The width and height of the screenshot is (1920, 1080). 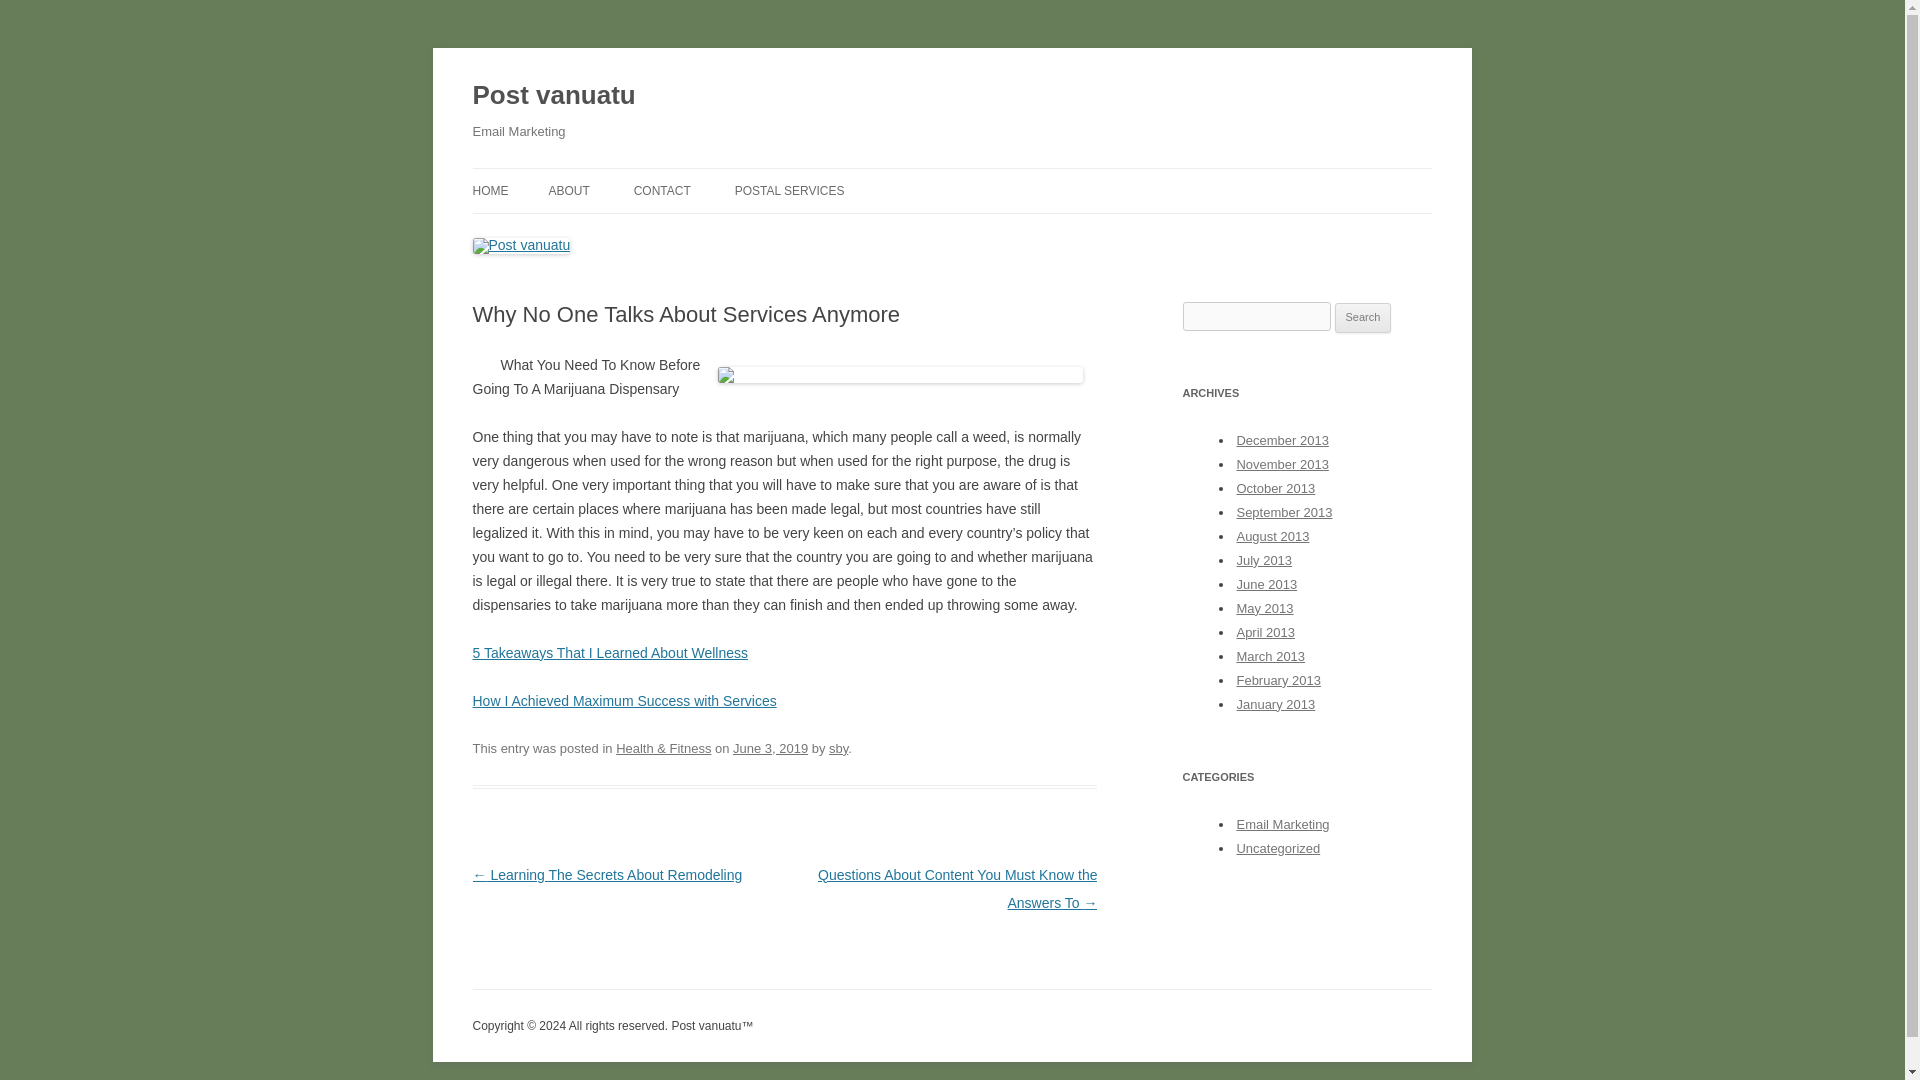 I want to click on 2:27 pm, so click(x=770, y=748).